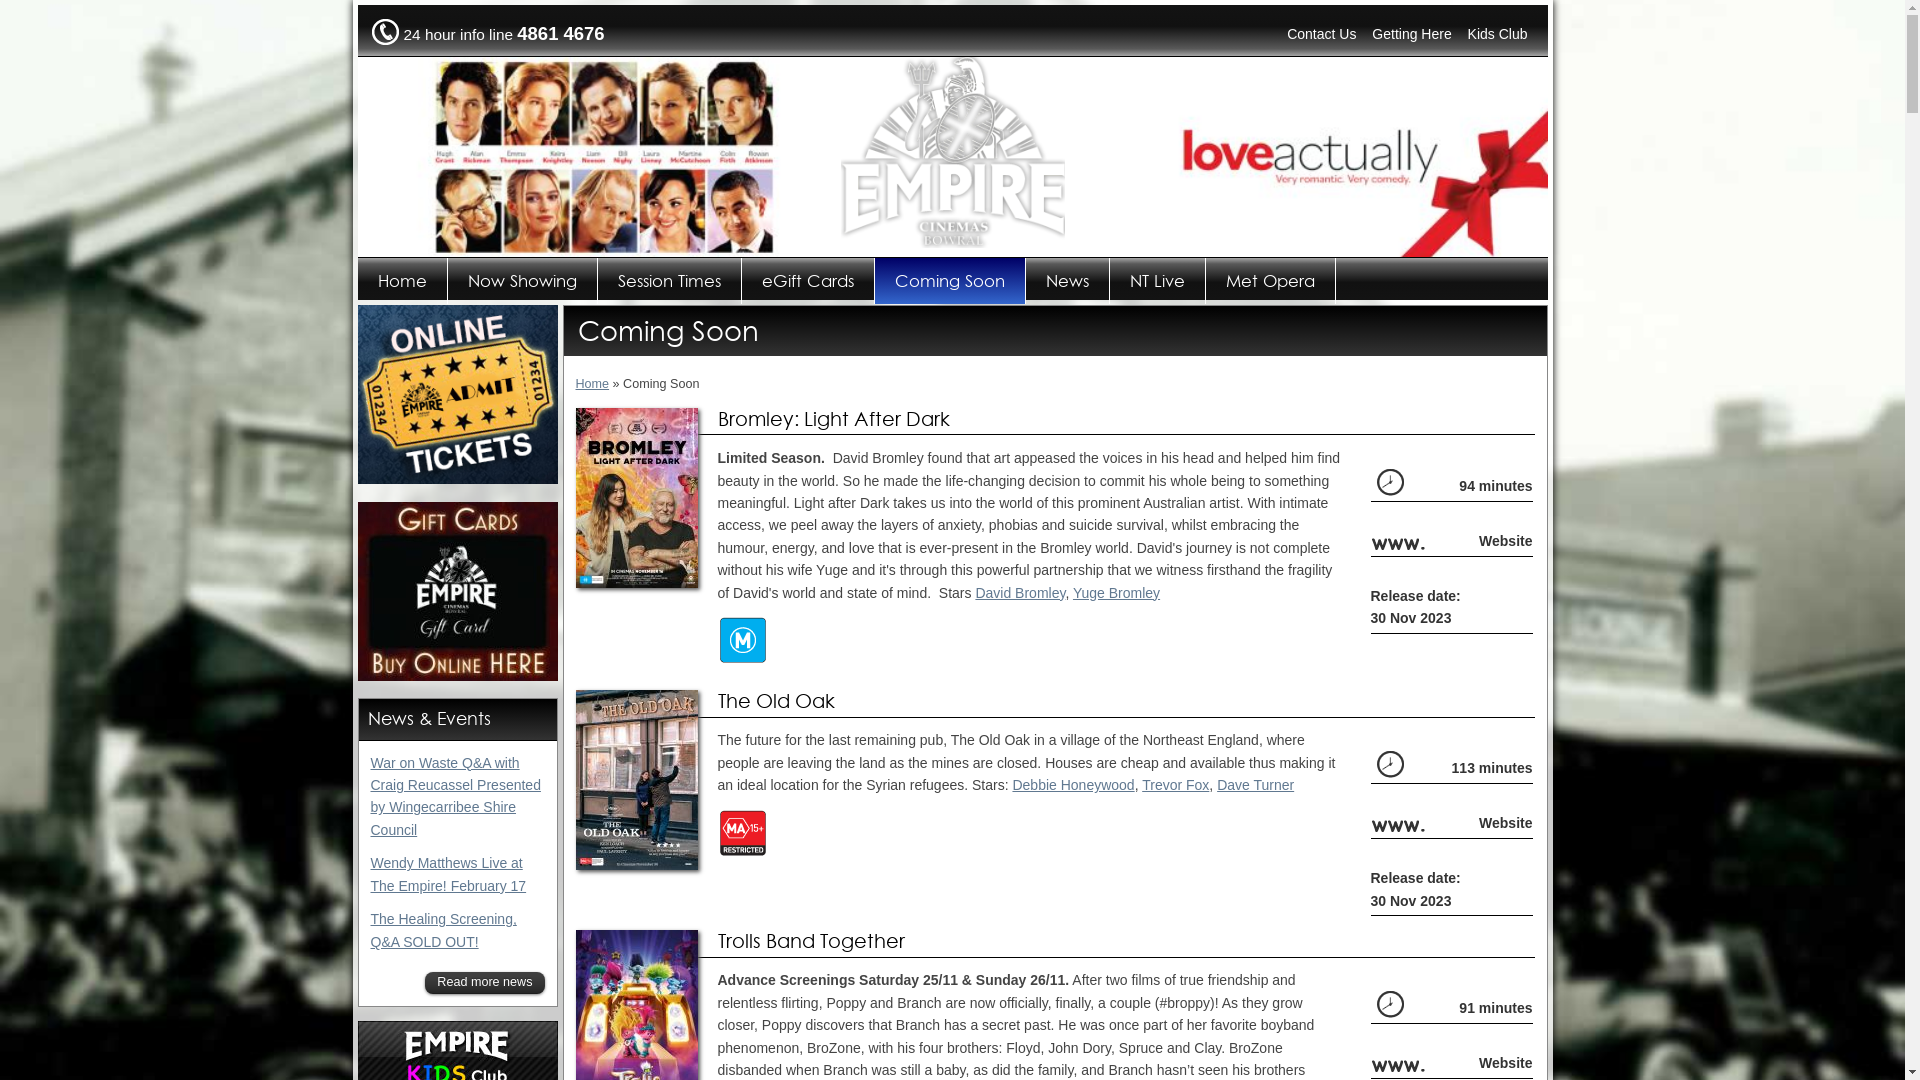  Describe the element at coordinates (1498, 34) in the screenshot. I see `Kids Club` at that location.